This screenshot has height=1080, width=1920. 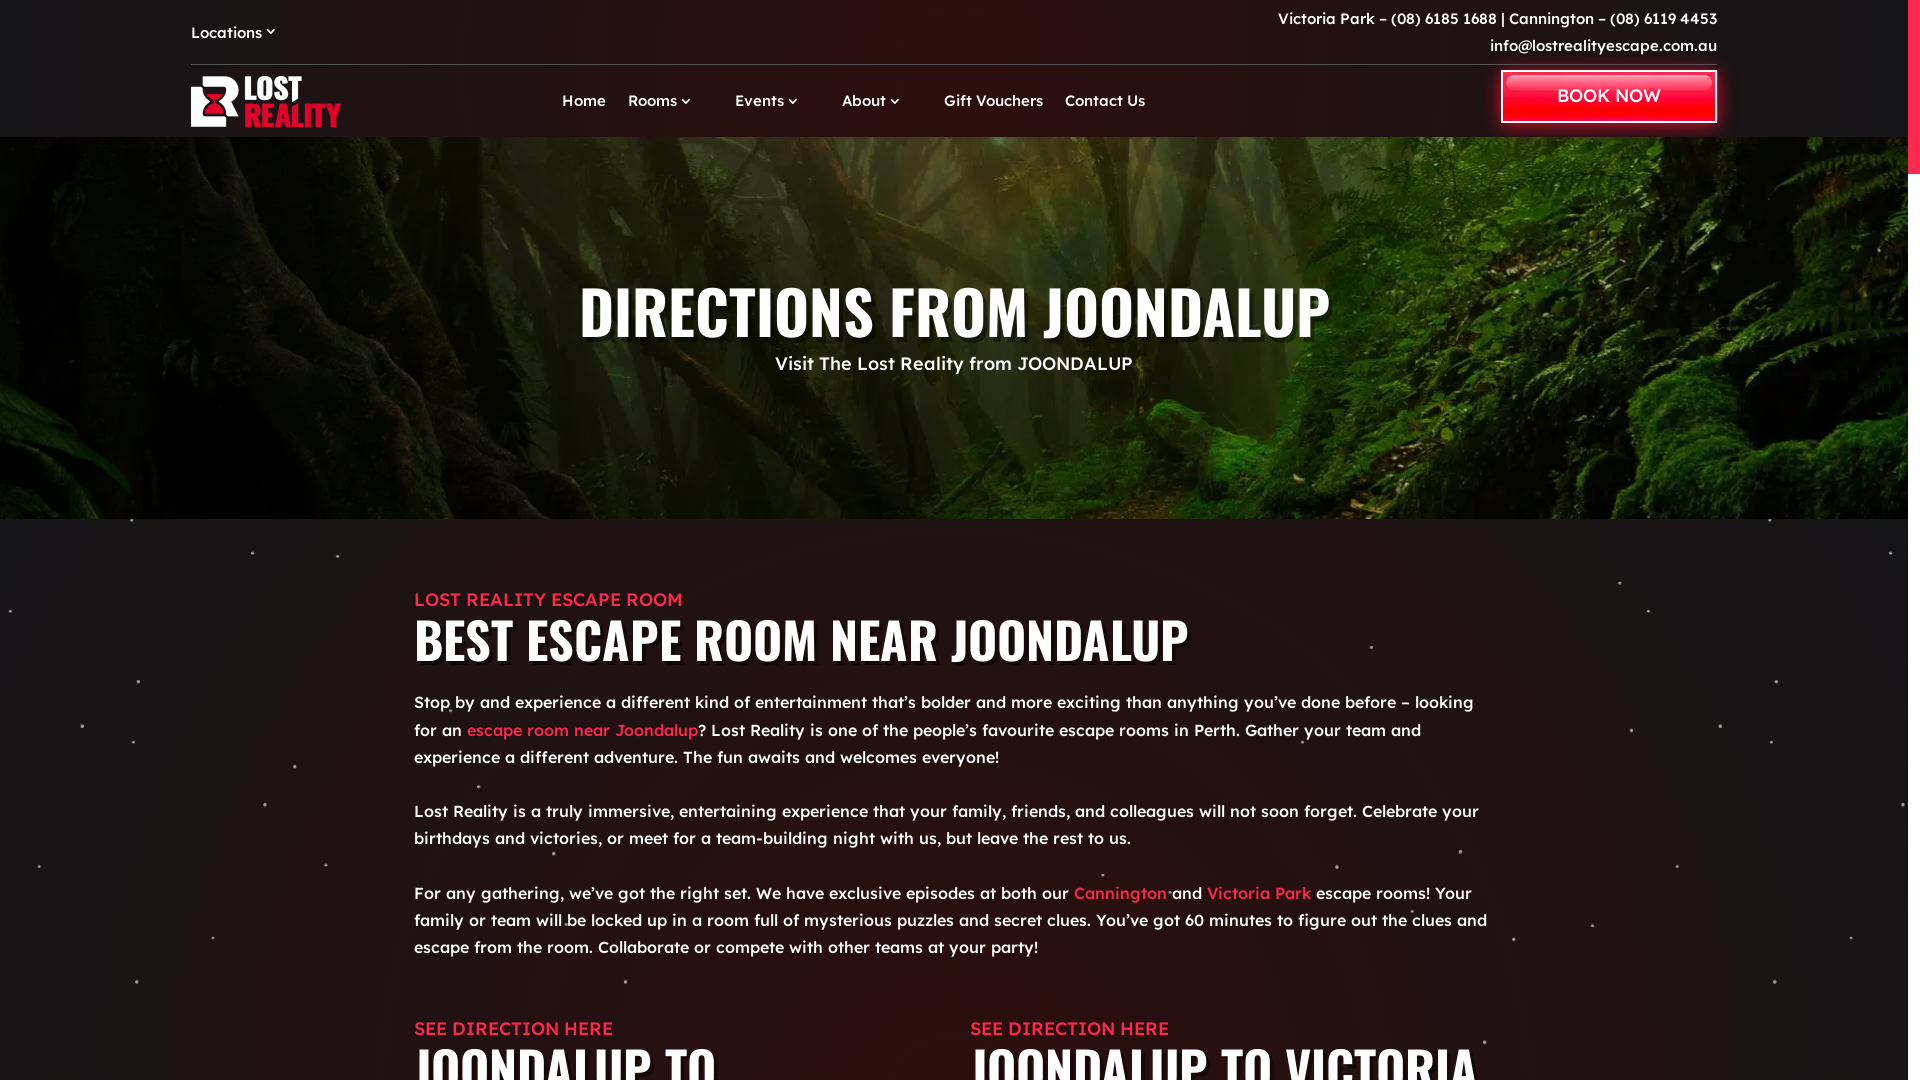 I want to click on About, so click(x=882, y=101).